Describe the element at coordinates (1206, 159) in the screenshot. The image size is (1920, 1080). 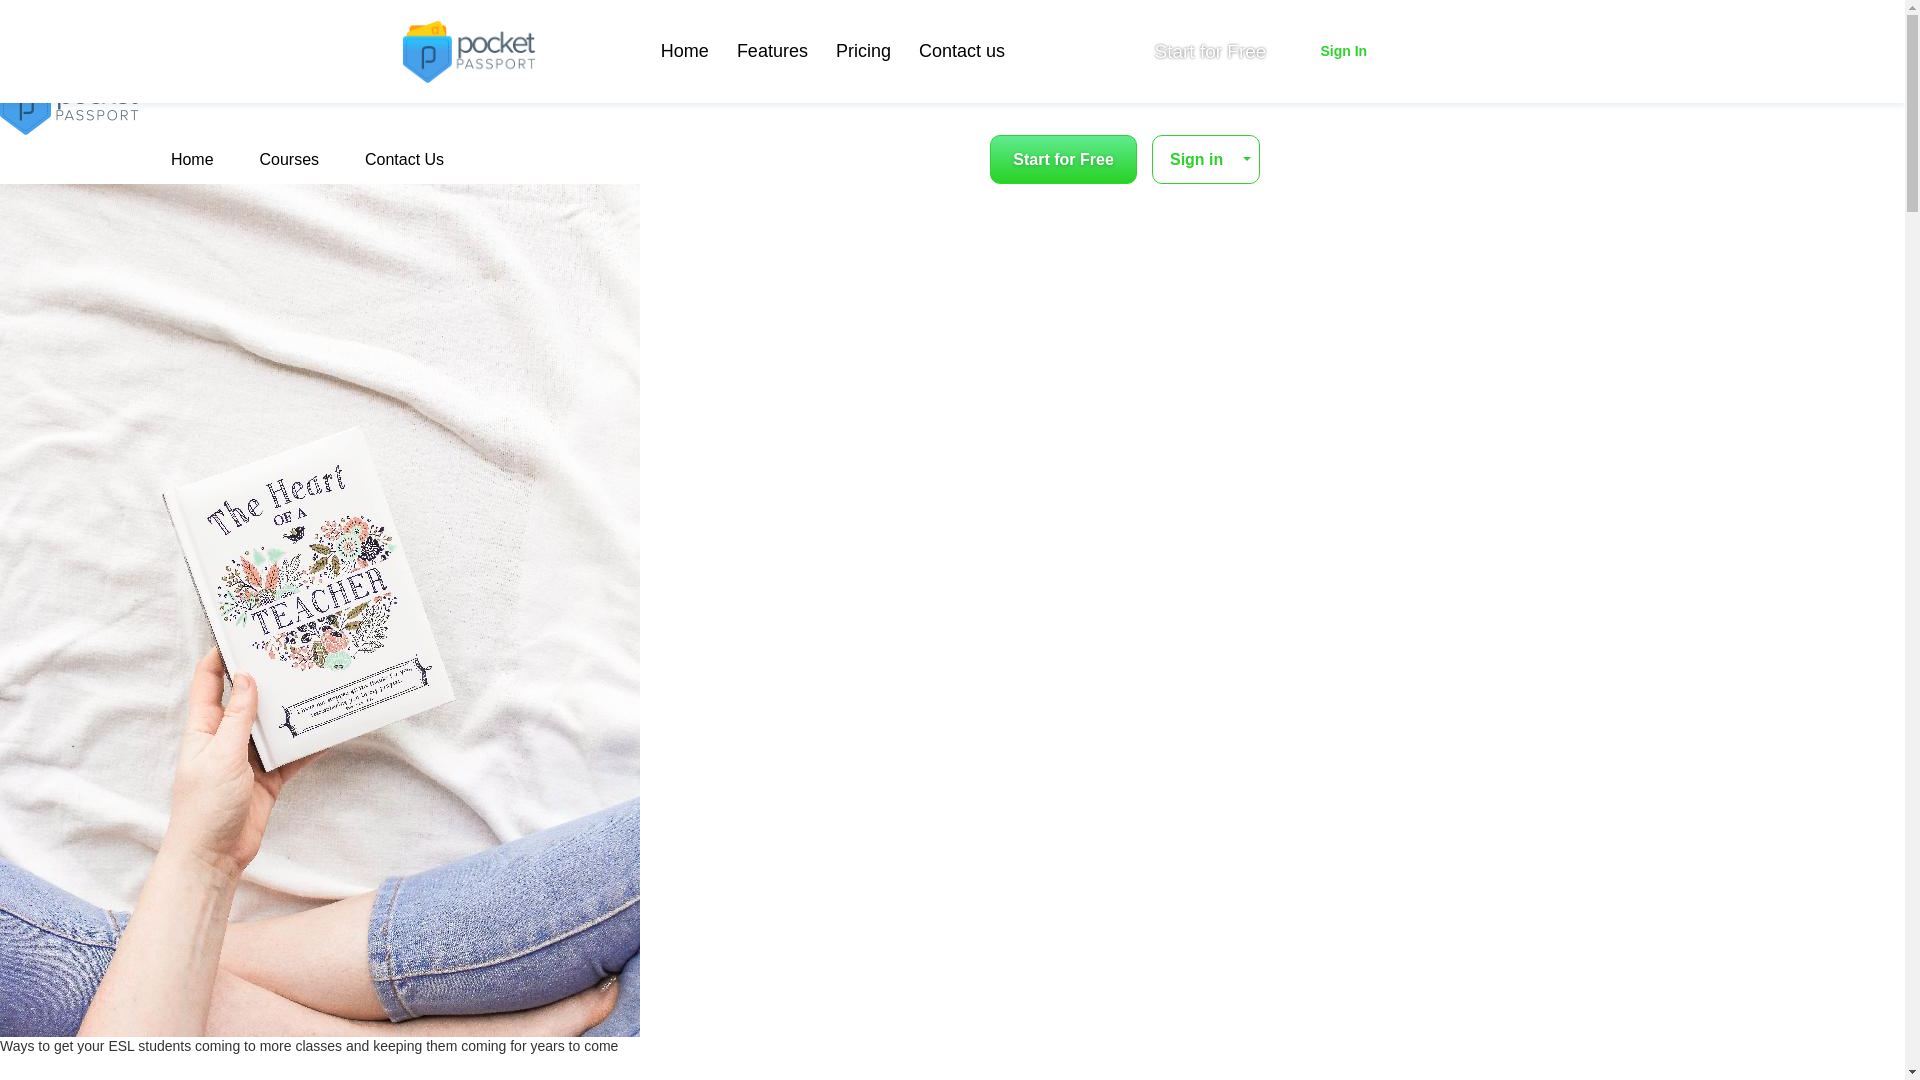
I see `Sign in` at that location.